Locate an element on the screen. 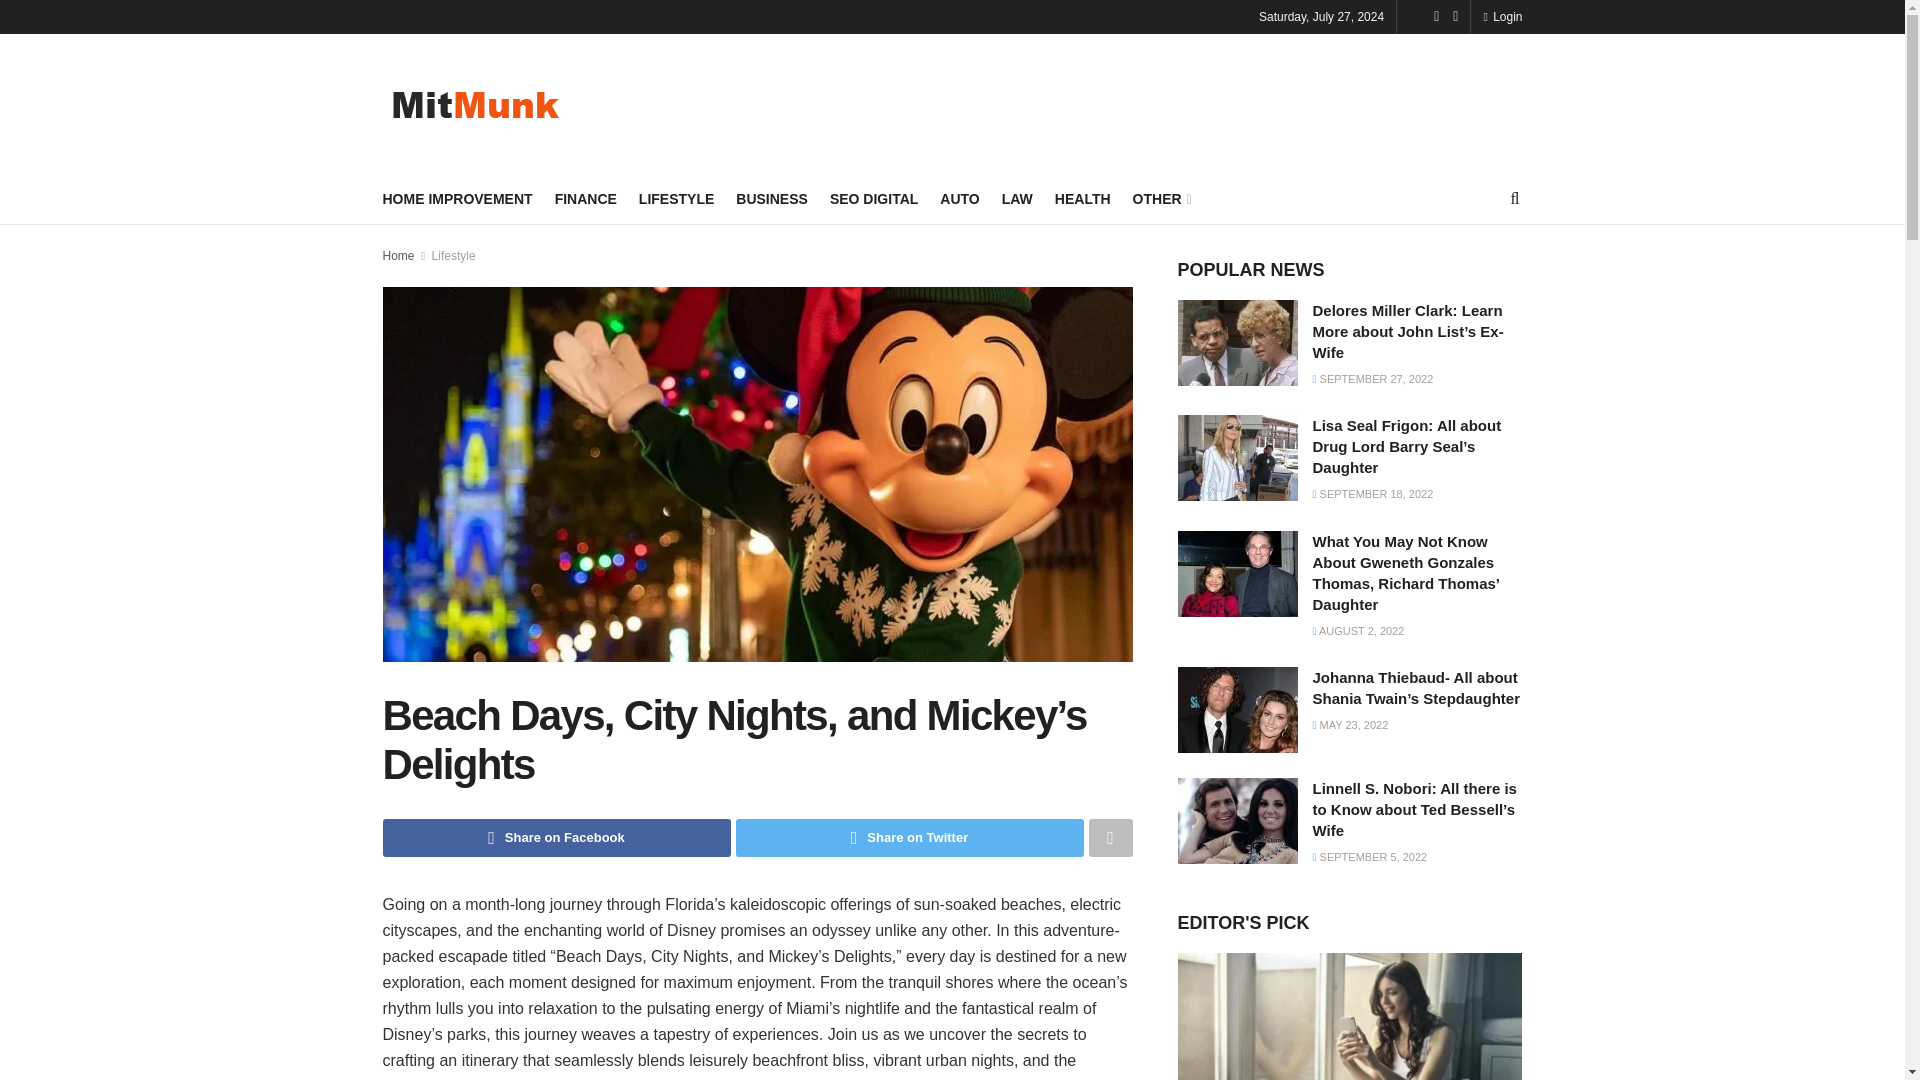 This screenshot has width=1920, height=1080. HOME IMPROVEMENT is located at coordinates (456, 198).